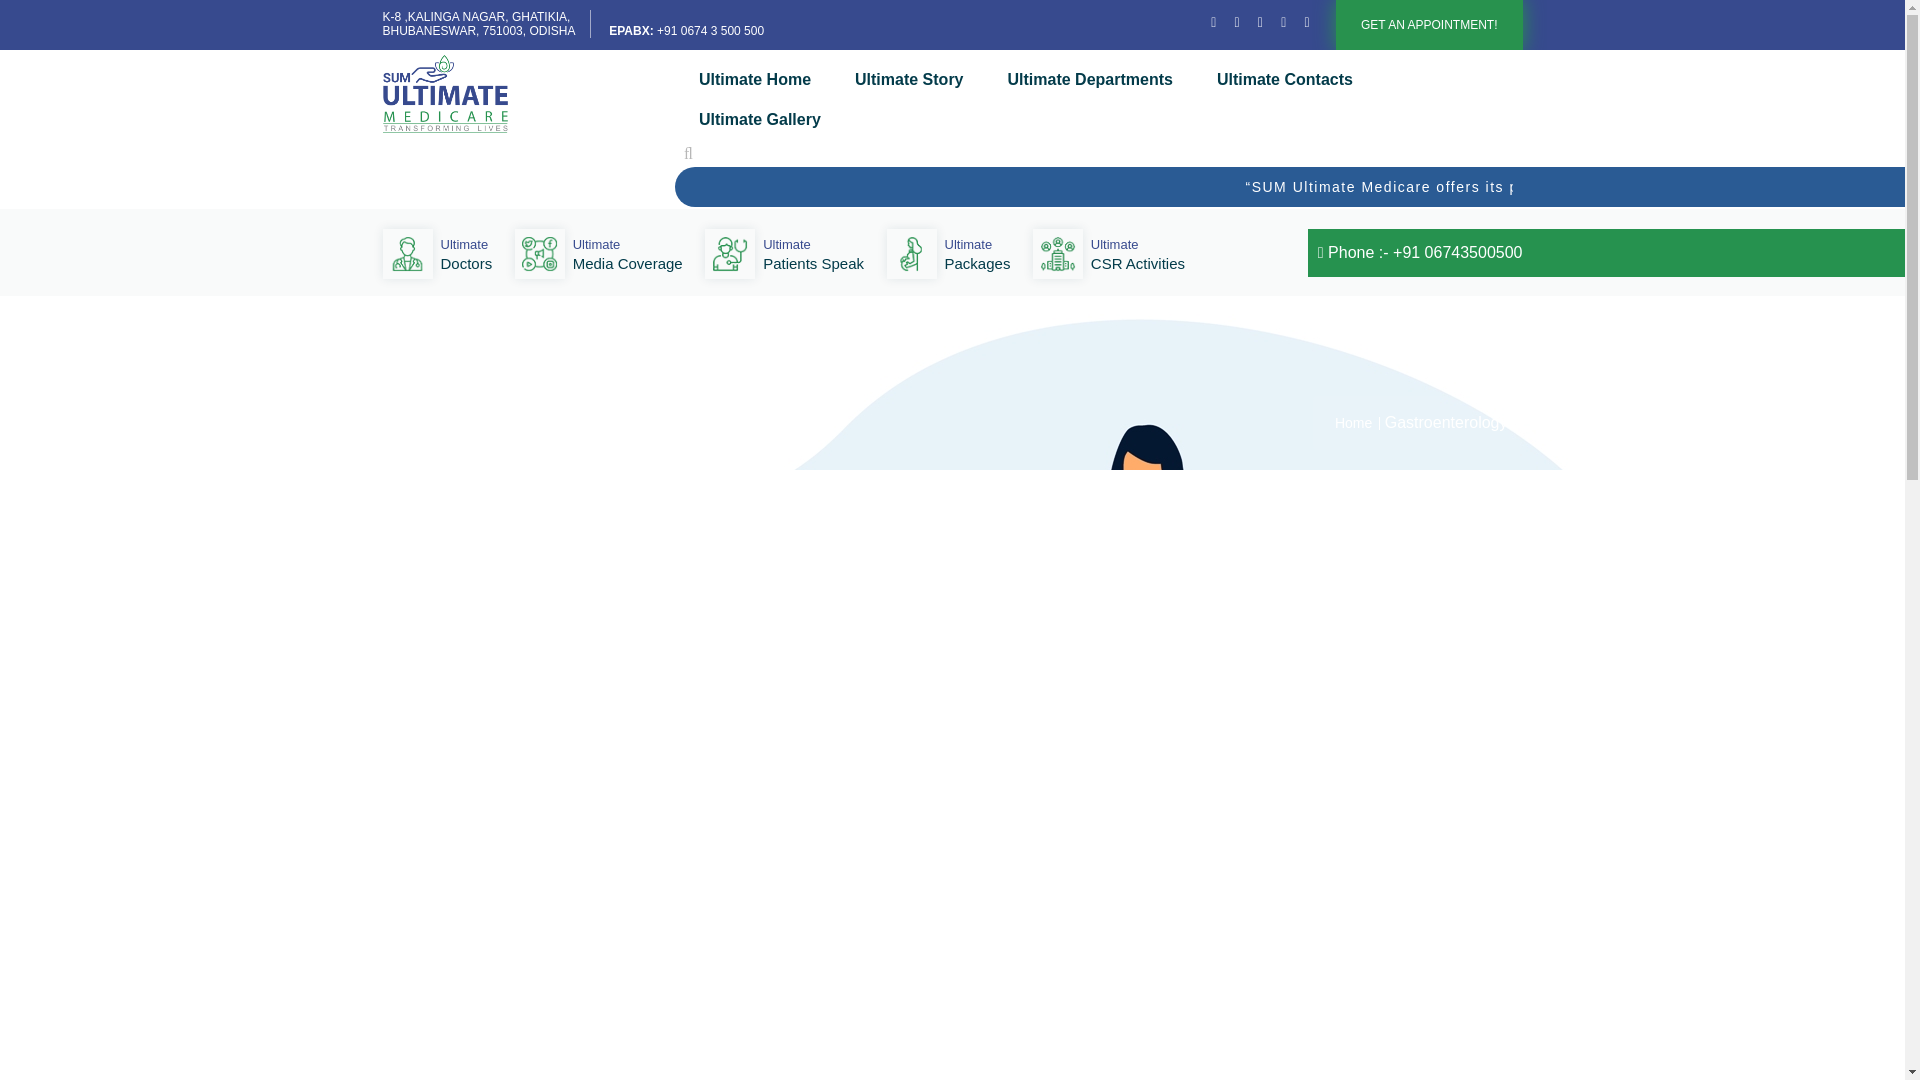  Describe the element at coordinates (1429, 24) in the screenshot. I see `GET AN APPOINTMENT!` at that location.